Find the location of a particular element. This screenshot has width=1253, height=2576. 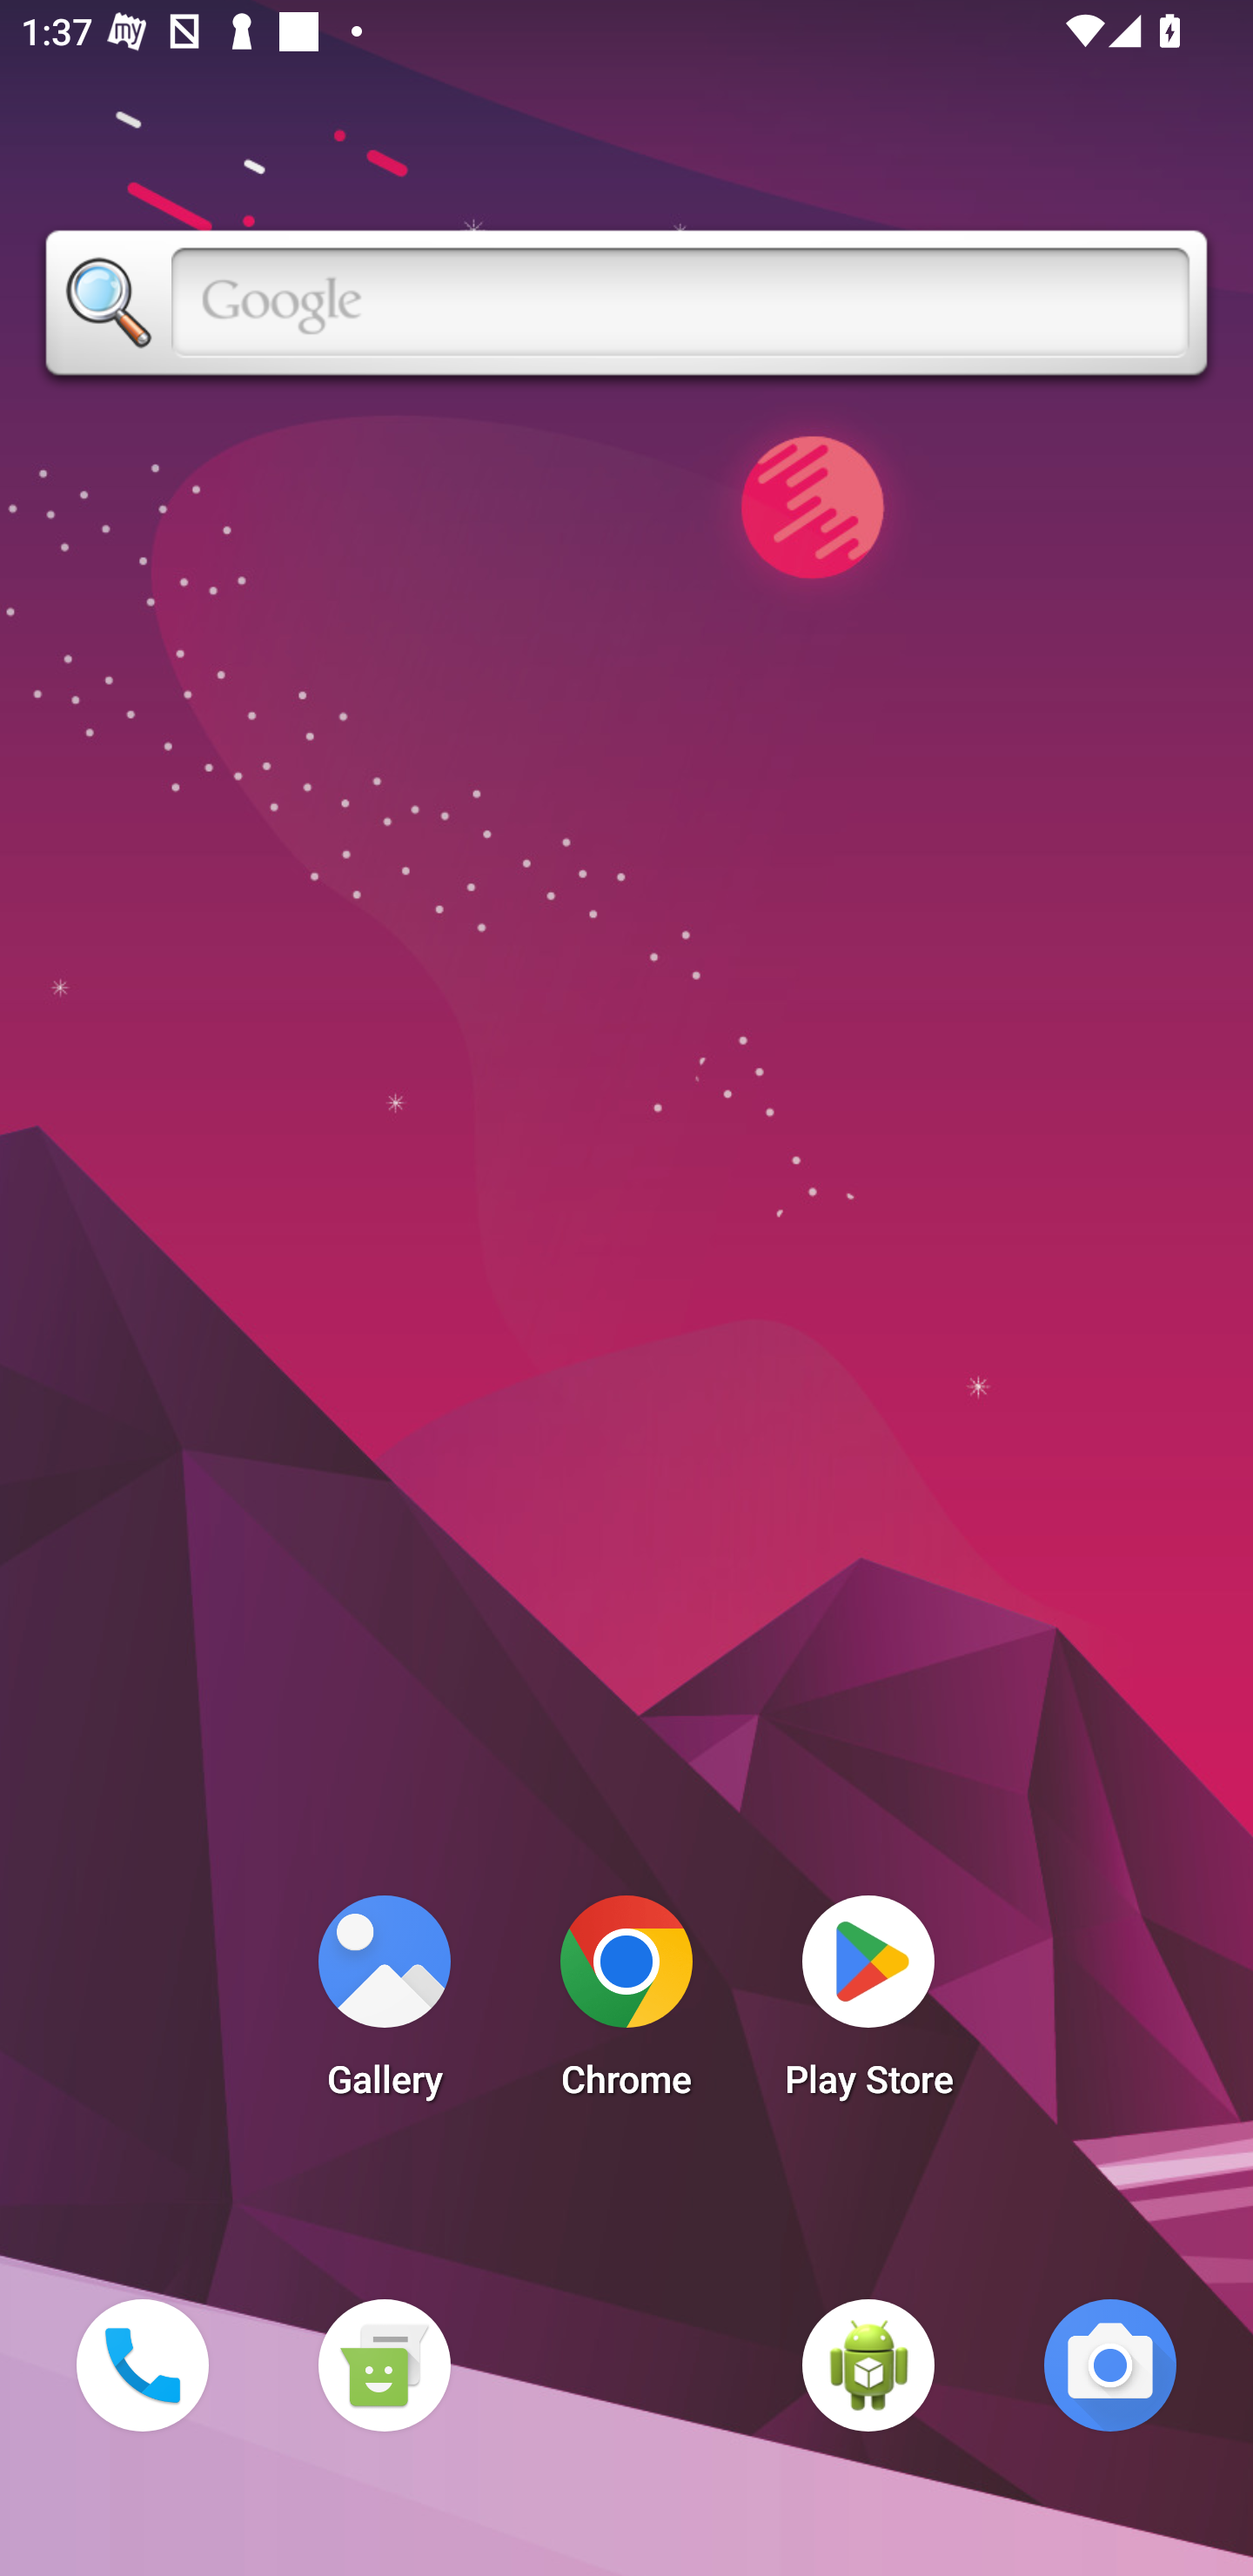

Camera is located at coordinates (1110, 2365).